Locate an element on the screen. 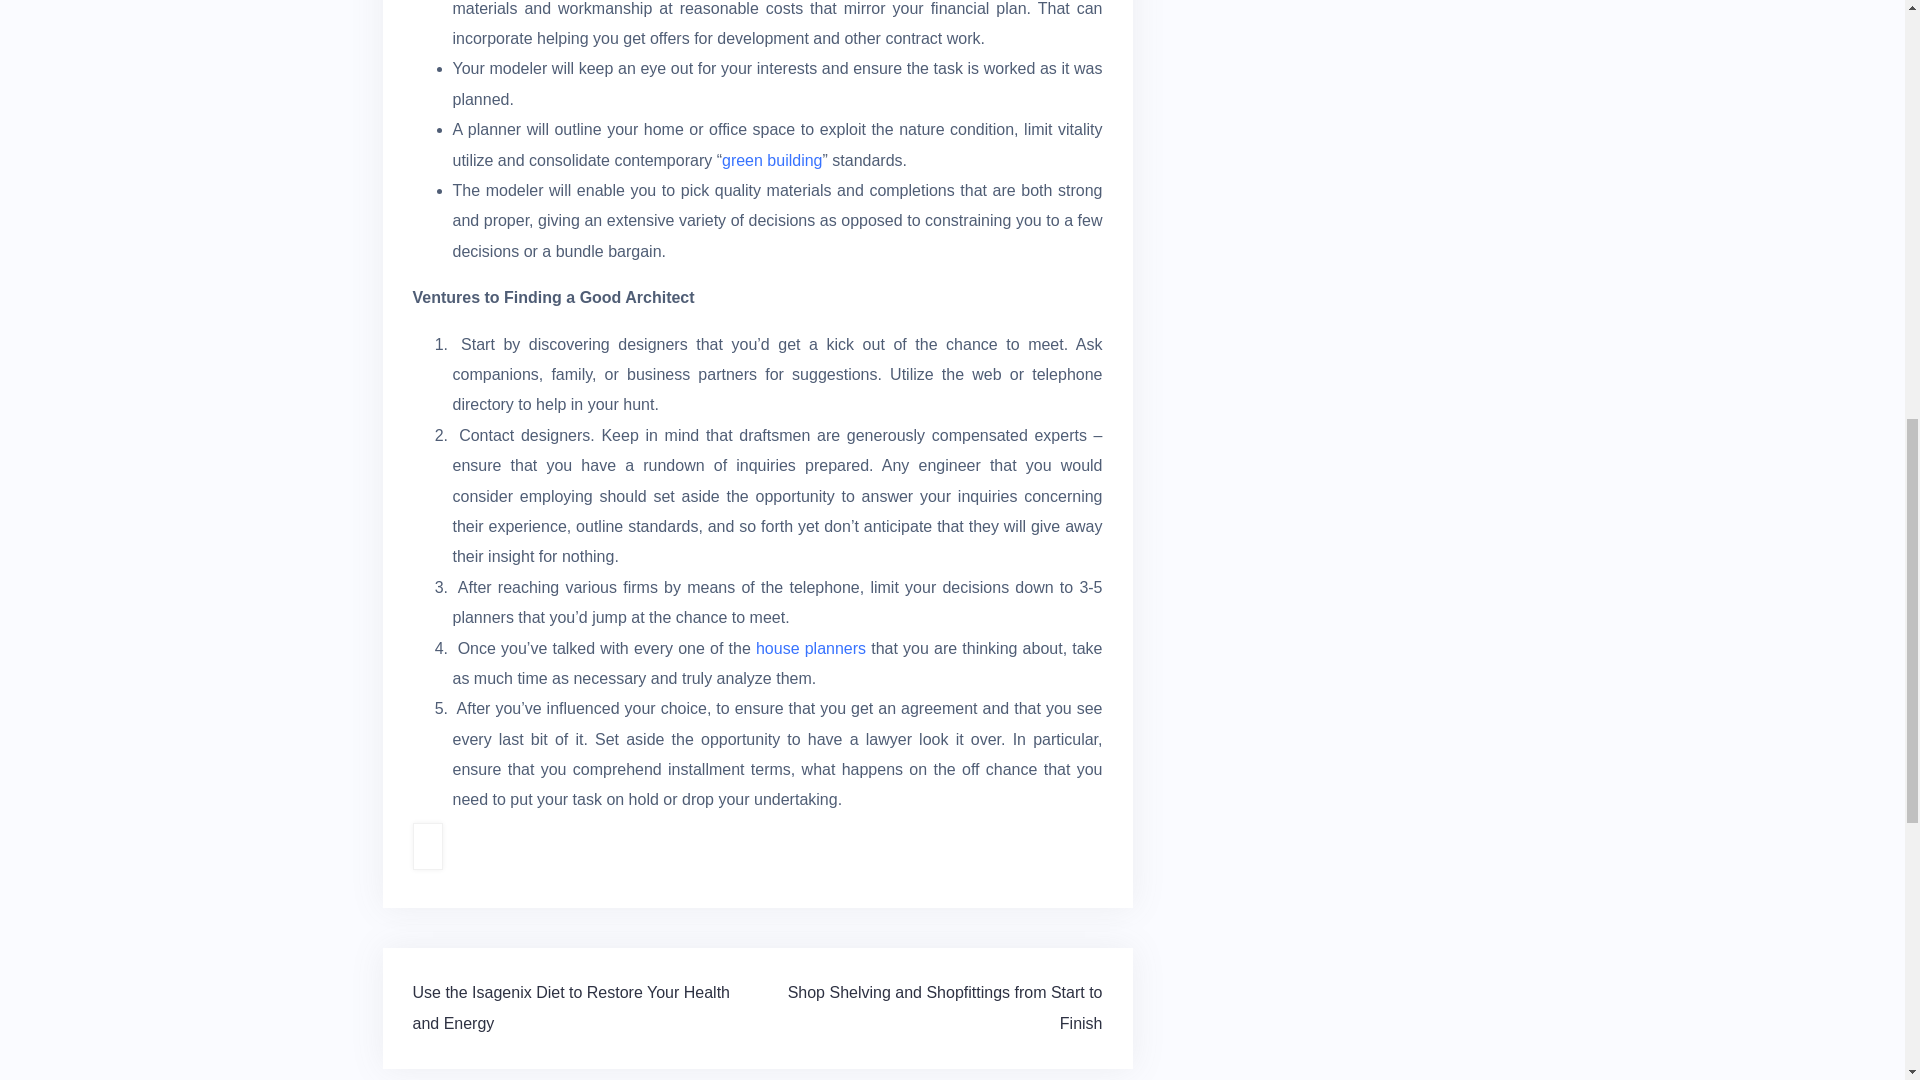  Use the Isagenix Diet to Restore Your Health and Energy is located at coordinates (570, 1007).